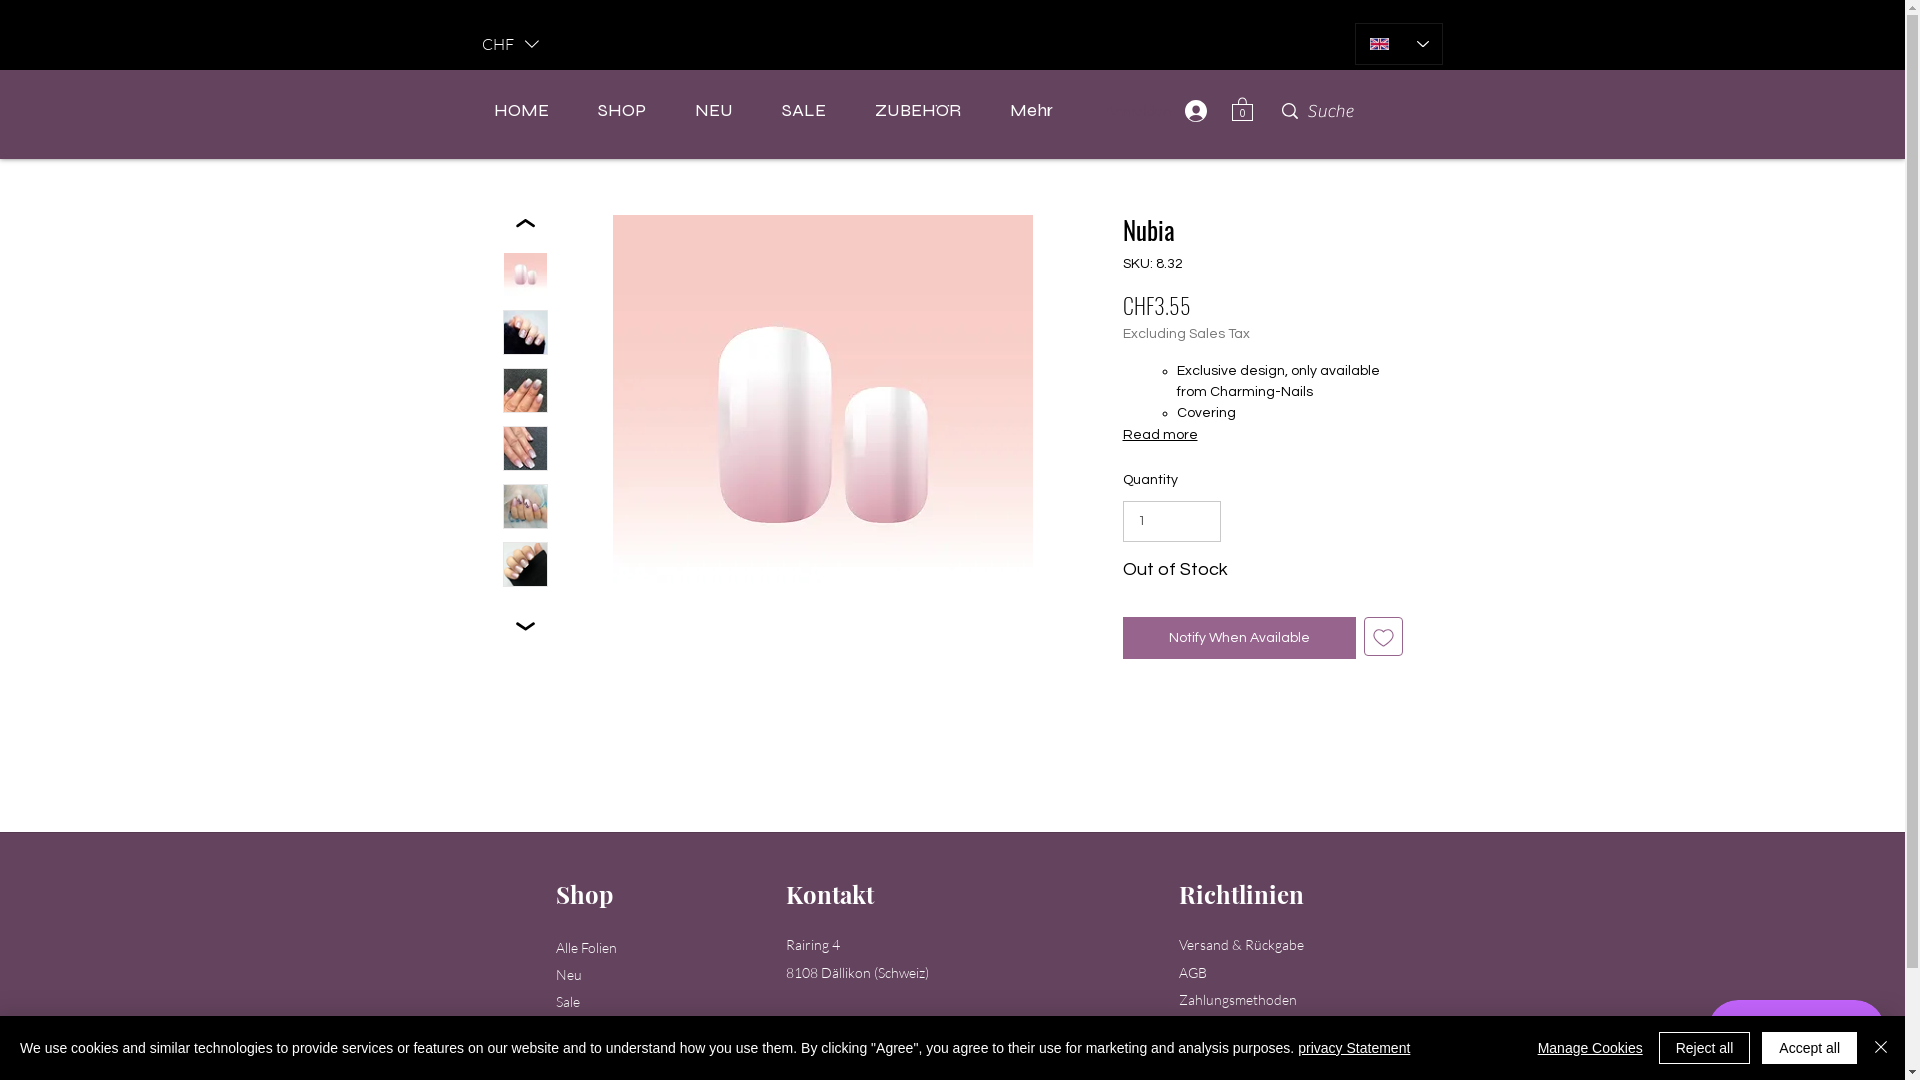  What do you see at coordinates (1237, 1001) in the screenshot?
I see `Zahlungsmethoden` at bounding box center [1237, 1001].